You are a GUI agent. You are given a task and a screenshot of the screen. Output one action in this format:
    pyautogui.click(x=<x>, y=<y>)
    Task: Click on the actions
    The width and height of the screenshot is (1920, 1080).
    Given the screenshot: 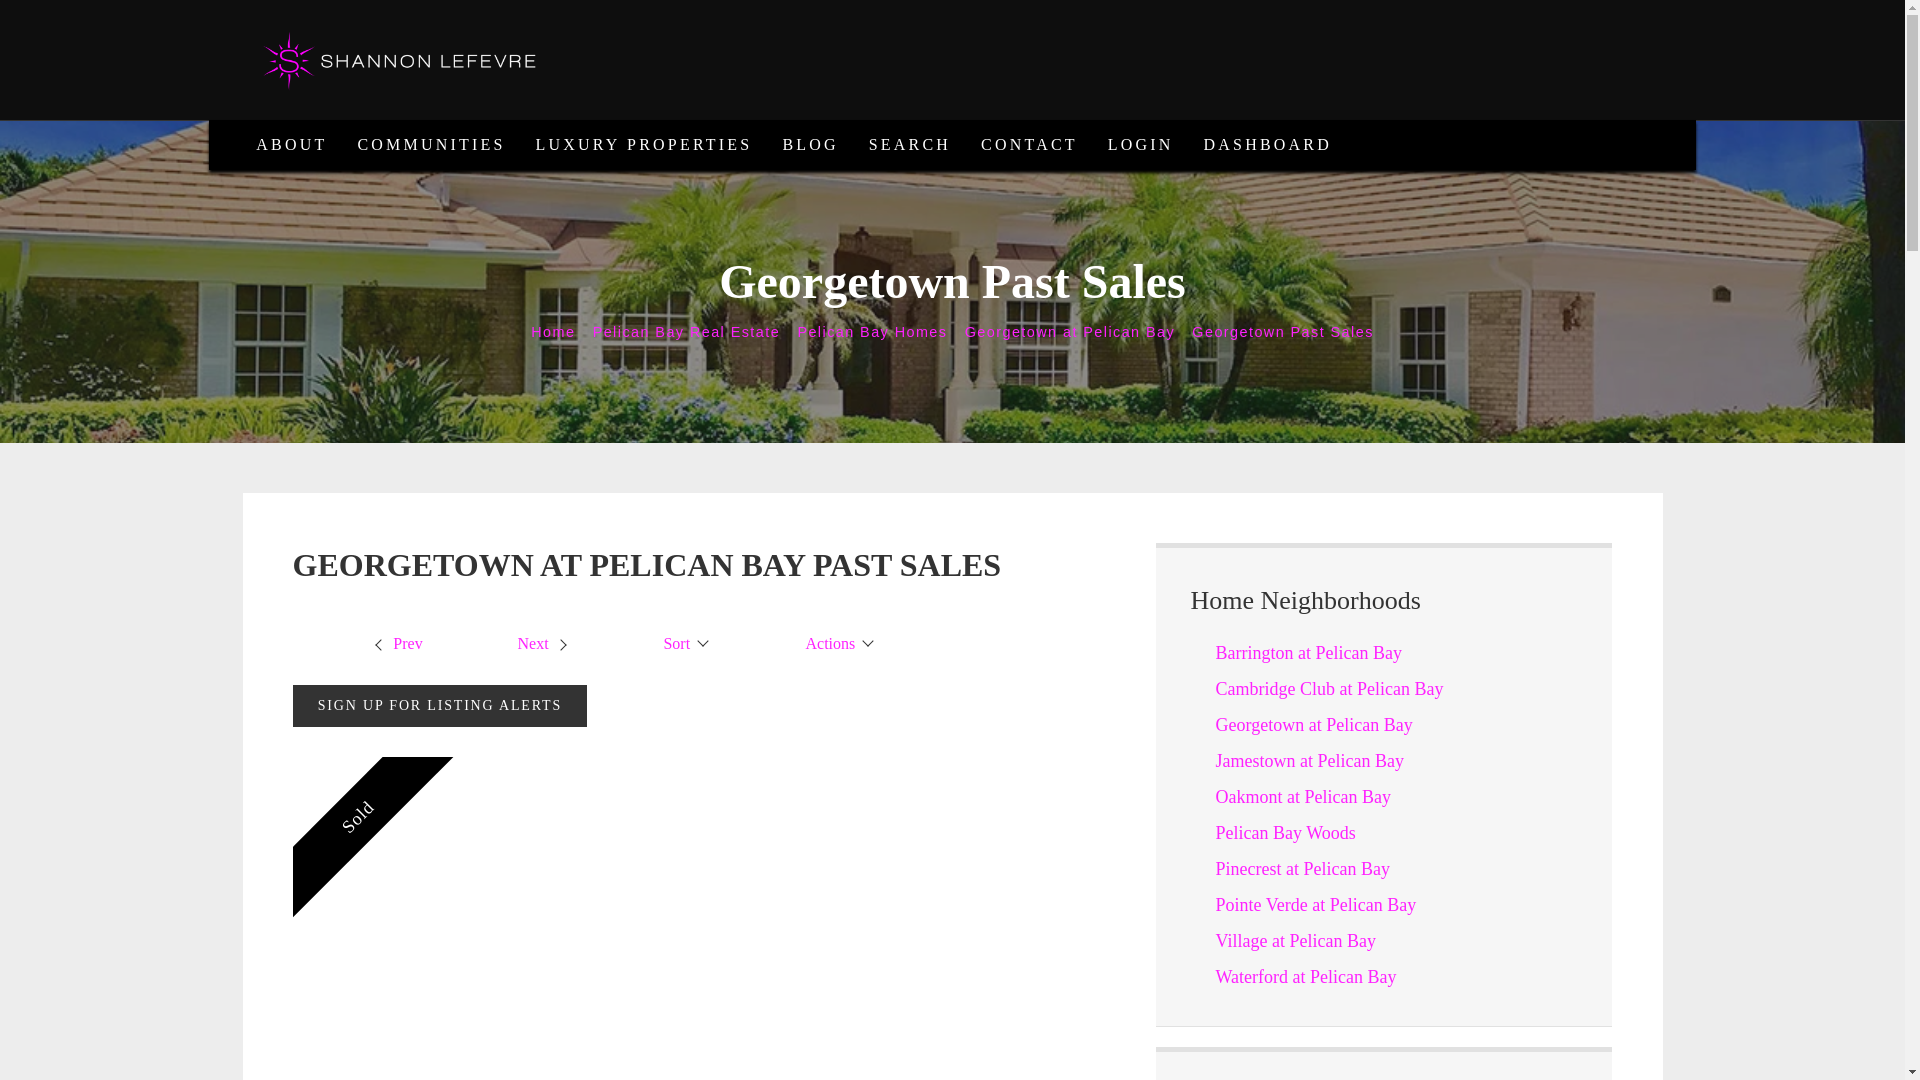 What is the action you would take?
    pyautogui.click(x=840, y=642)
    